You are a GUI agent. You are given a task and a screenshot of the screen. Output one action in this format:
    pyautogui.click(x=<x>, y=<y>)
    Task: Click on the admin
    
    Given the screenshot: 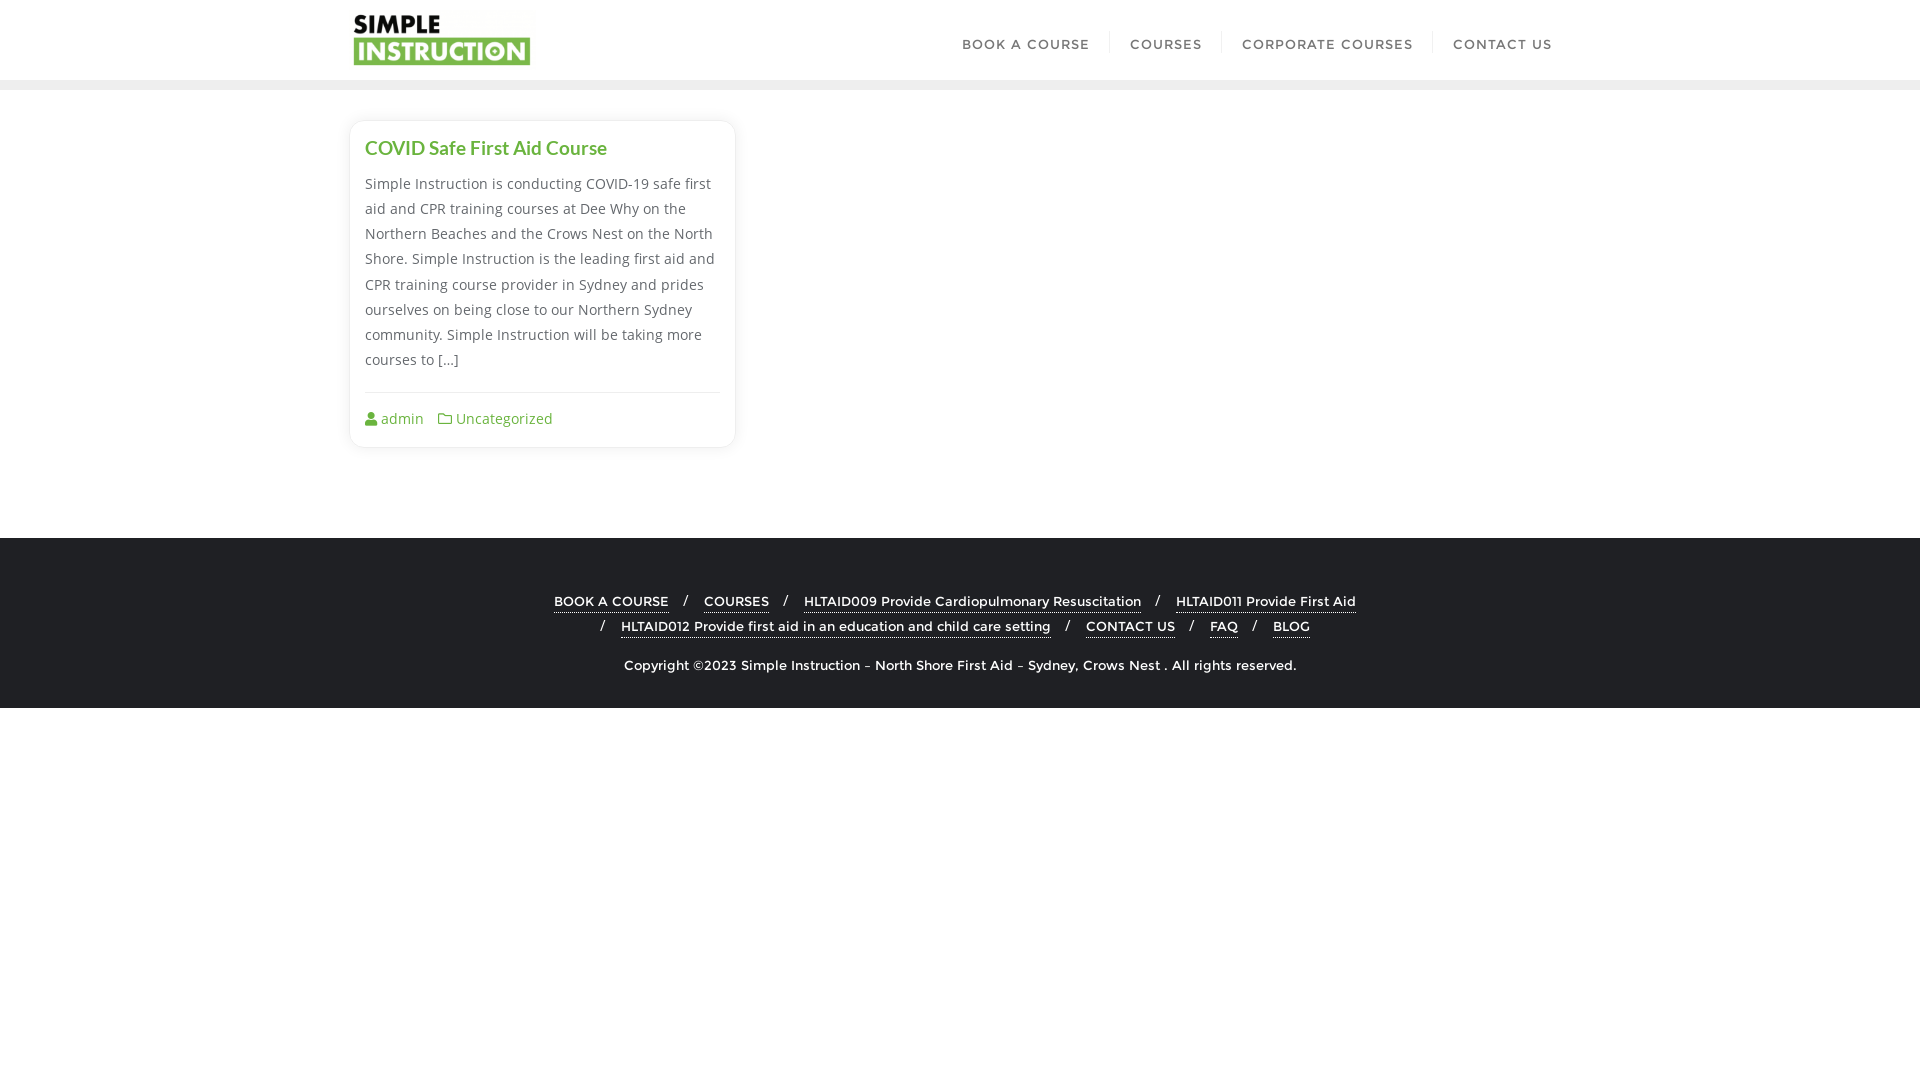 What is the action you would take?
    pyautogui.click(x=394, y=418)
    